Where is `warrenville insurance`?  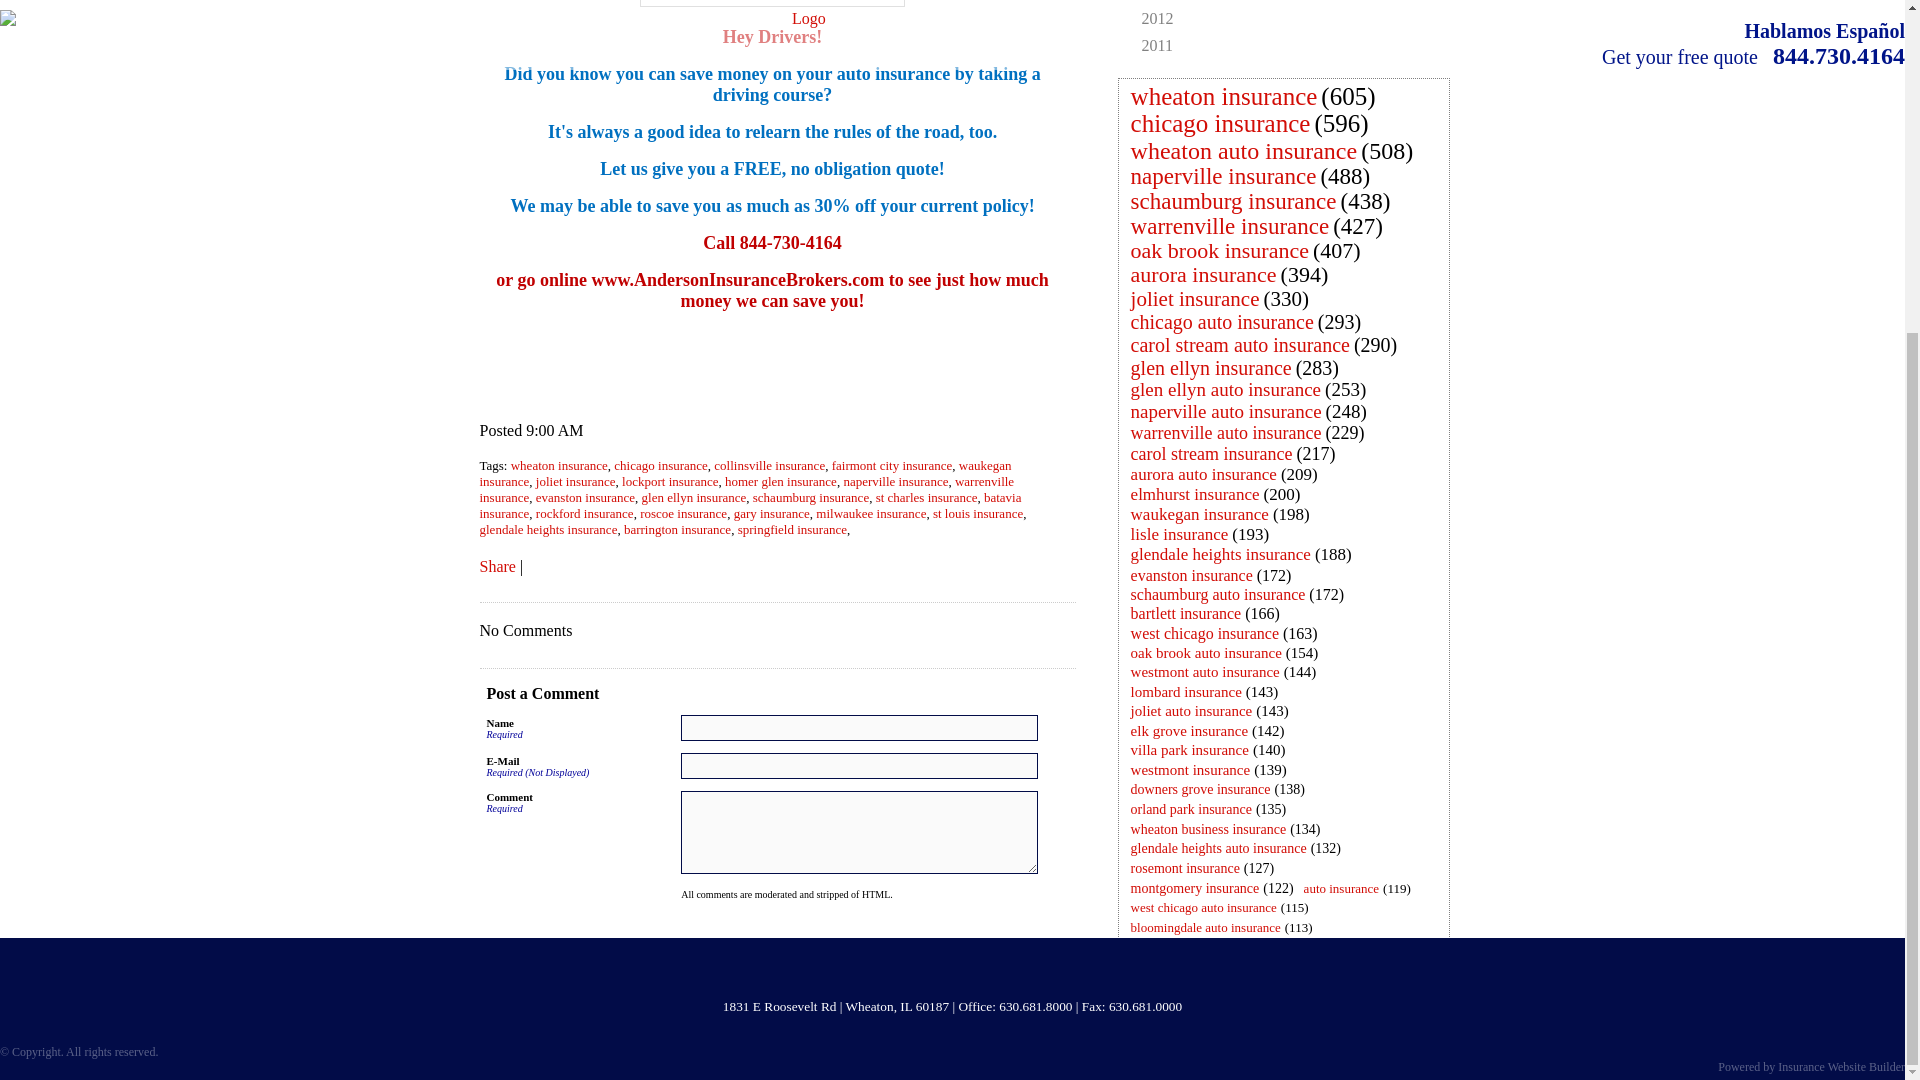 warrenville insurance is located at coordinates (1230, 226).